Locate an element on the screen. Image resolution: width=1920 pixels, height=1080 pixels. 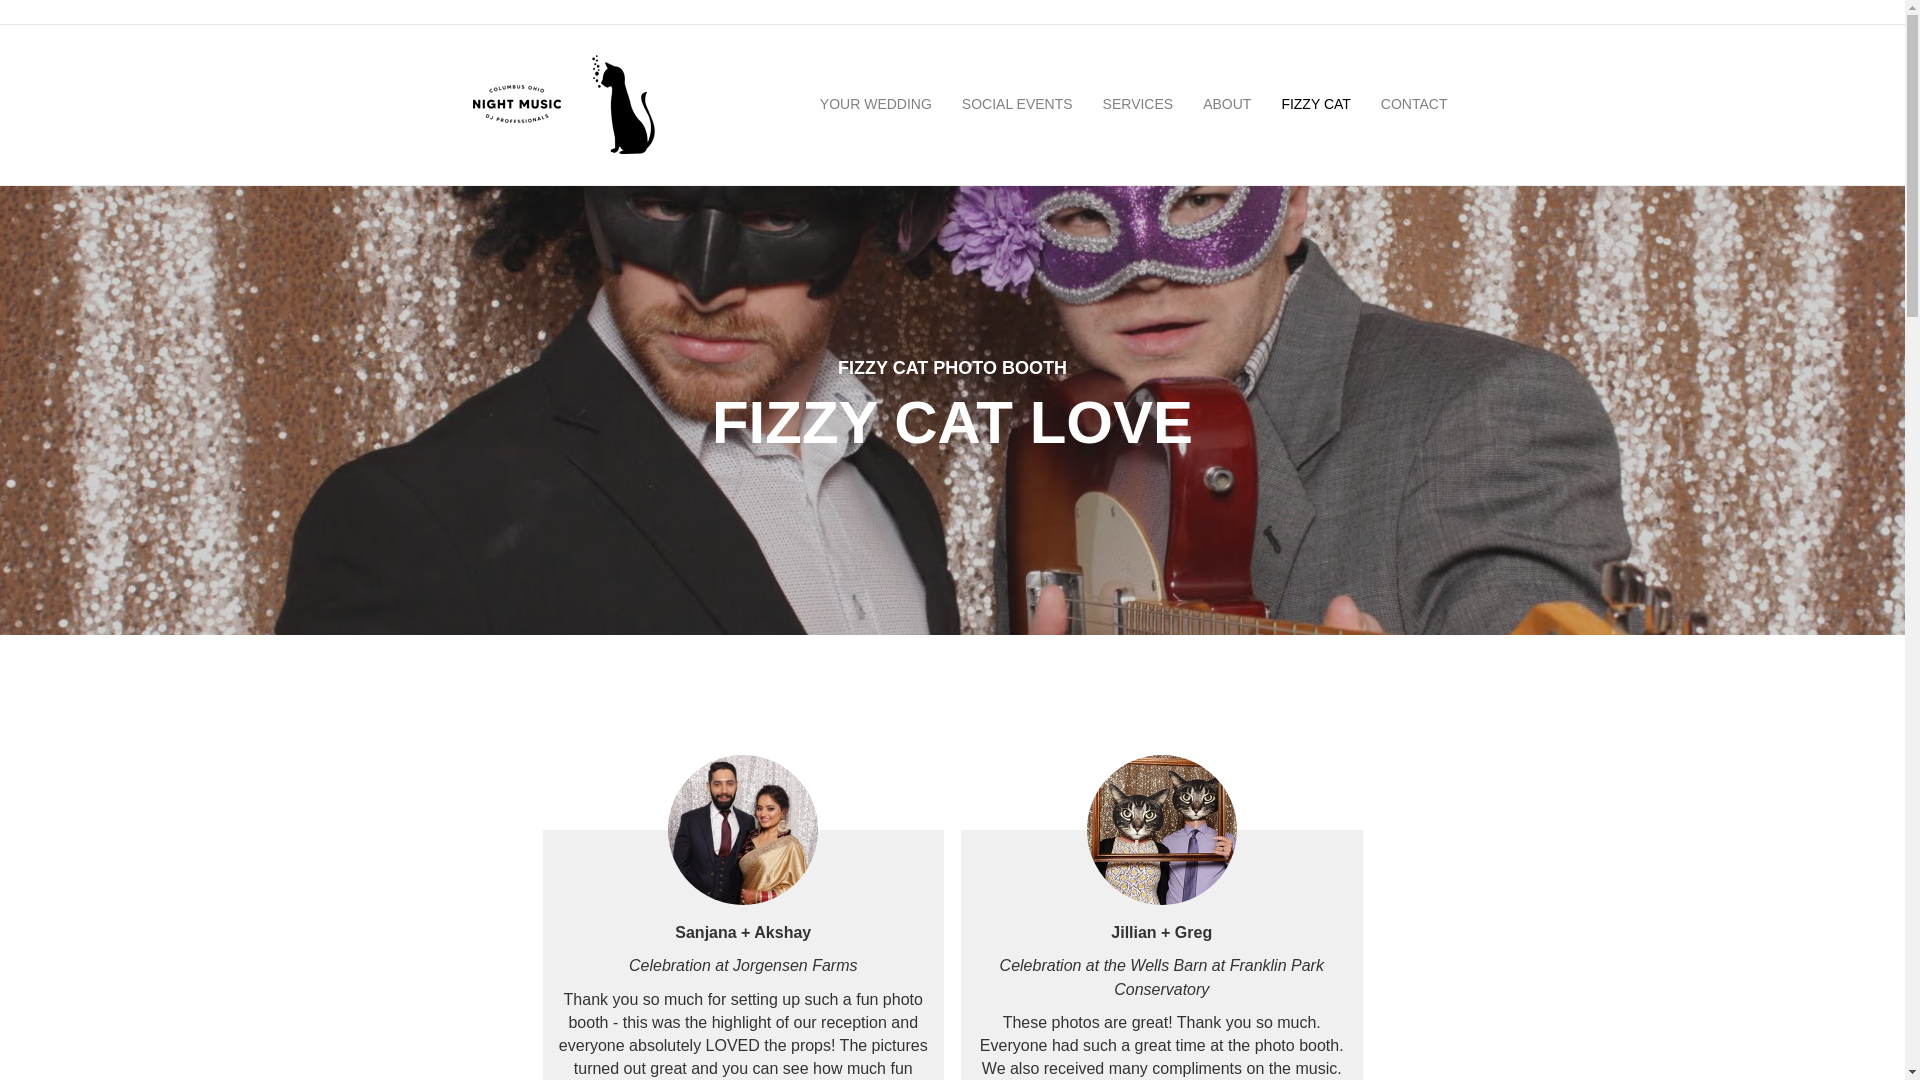
YOUR WEDDING is located at coordinates (875, 104).